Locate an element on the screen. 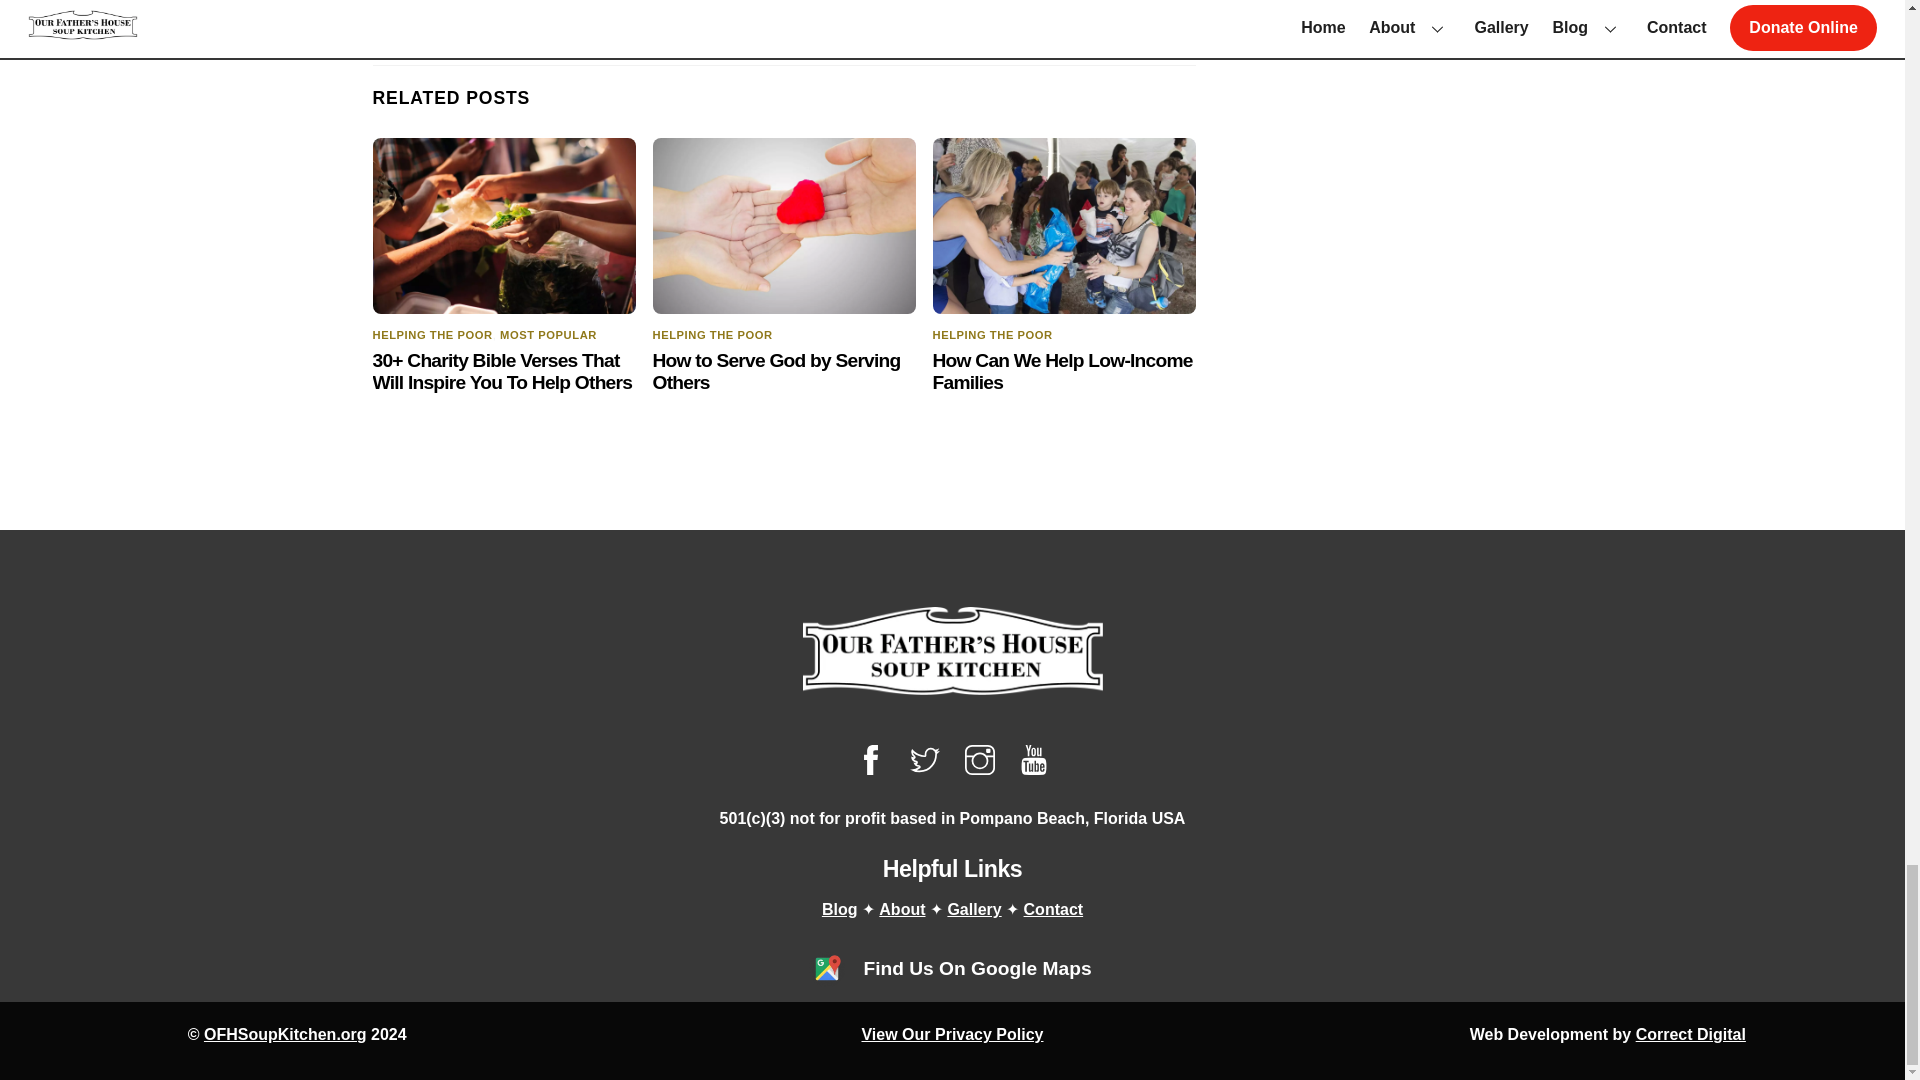  What You Need to Know About Thrift Store Donations is located at coordinates (582, 4).